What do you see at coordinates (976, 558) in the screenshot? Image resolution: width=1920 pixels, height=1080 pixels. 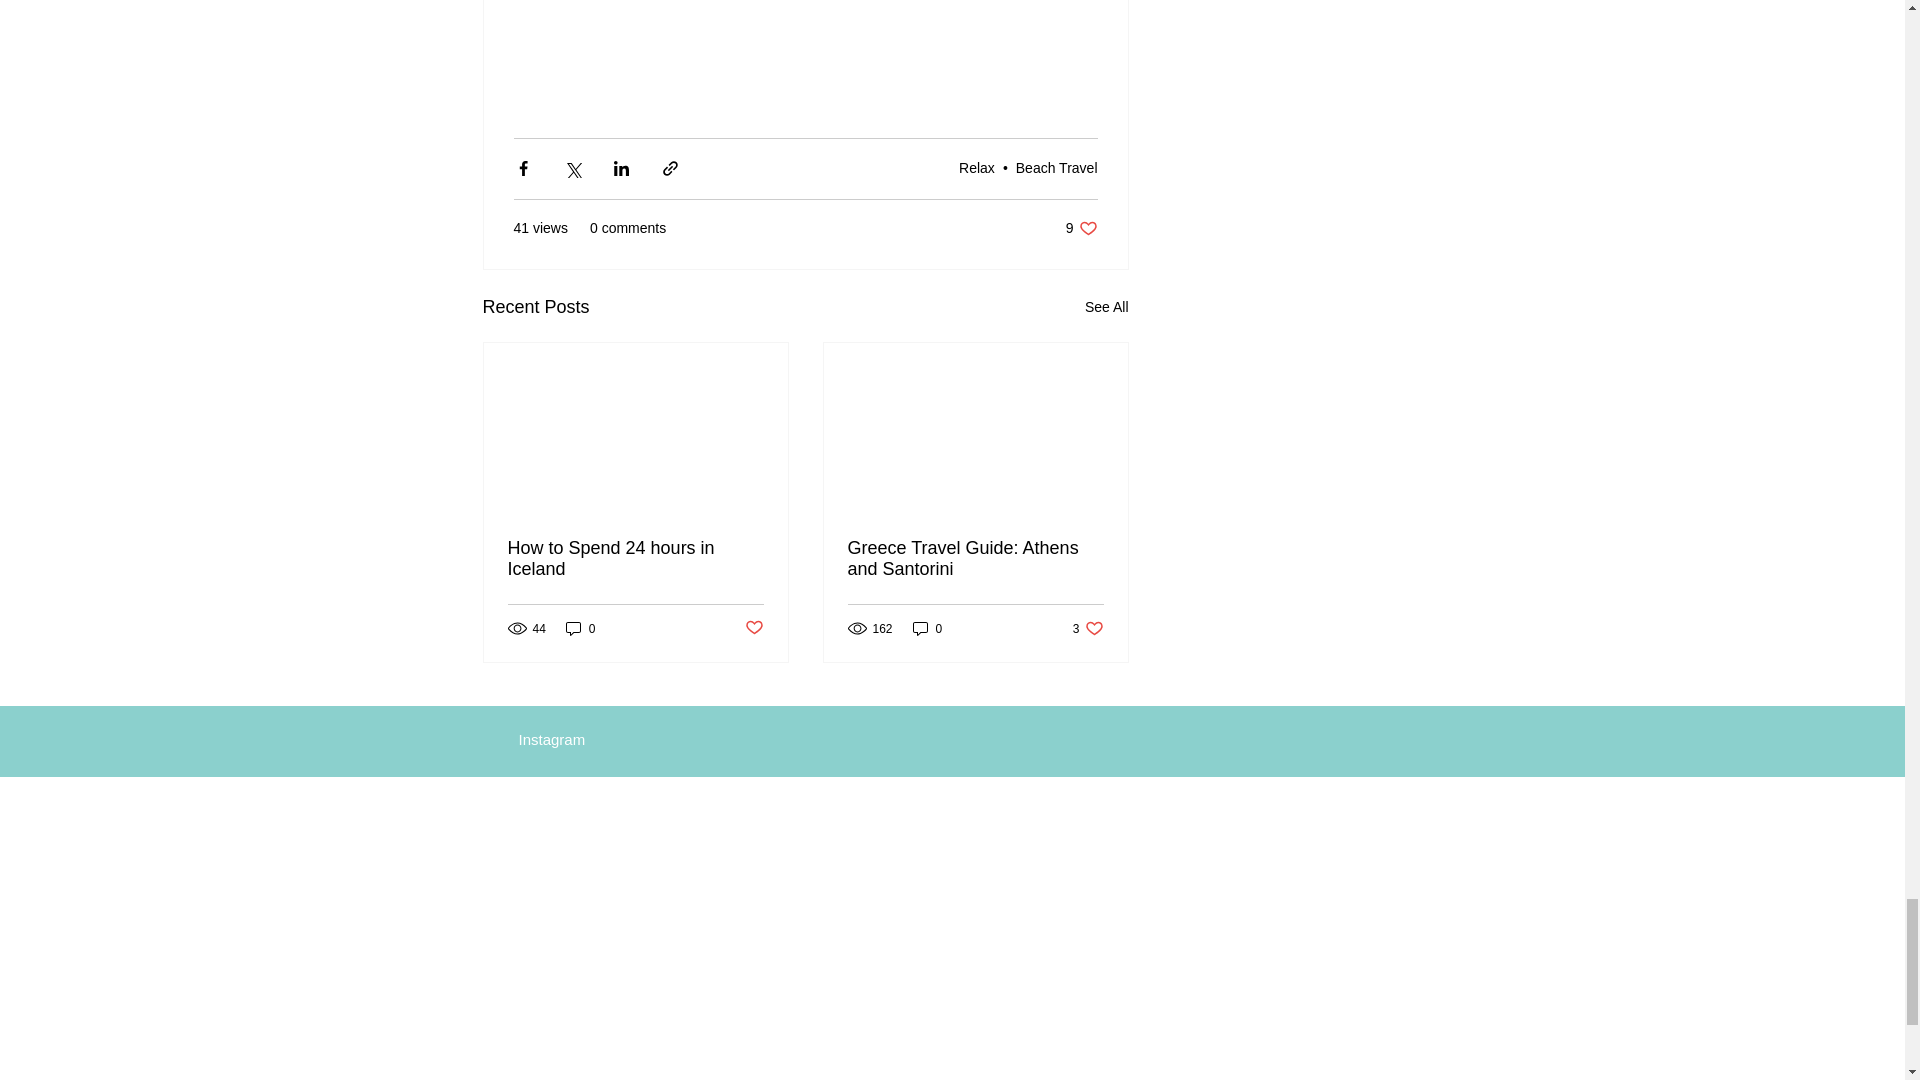 I see `Relax` at bounding box center [976, 558].